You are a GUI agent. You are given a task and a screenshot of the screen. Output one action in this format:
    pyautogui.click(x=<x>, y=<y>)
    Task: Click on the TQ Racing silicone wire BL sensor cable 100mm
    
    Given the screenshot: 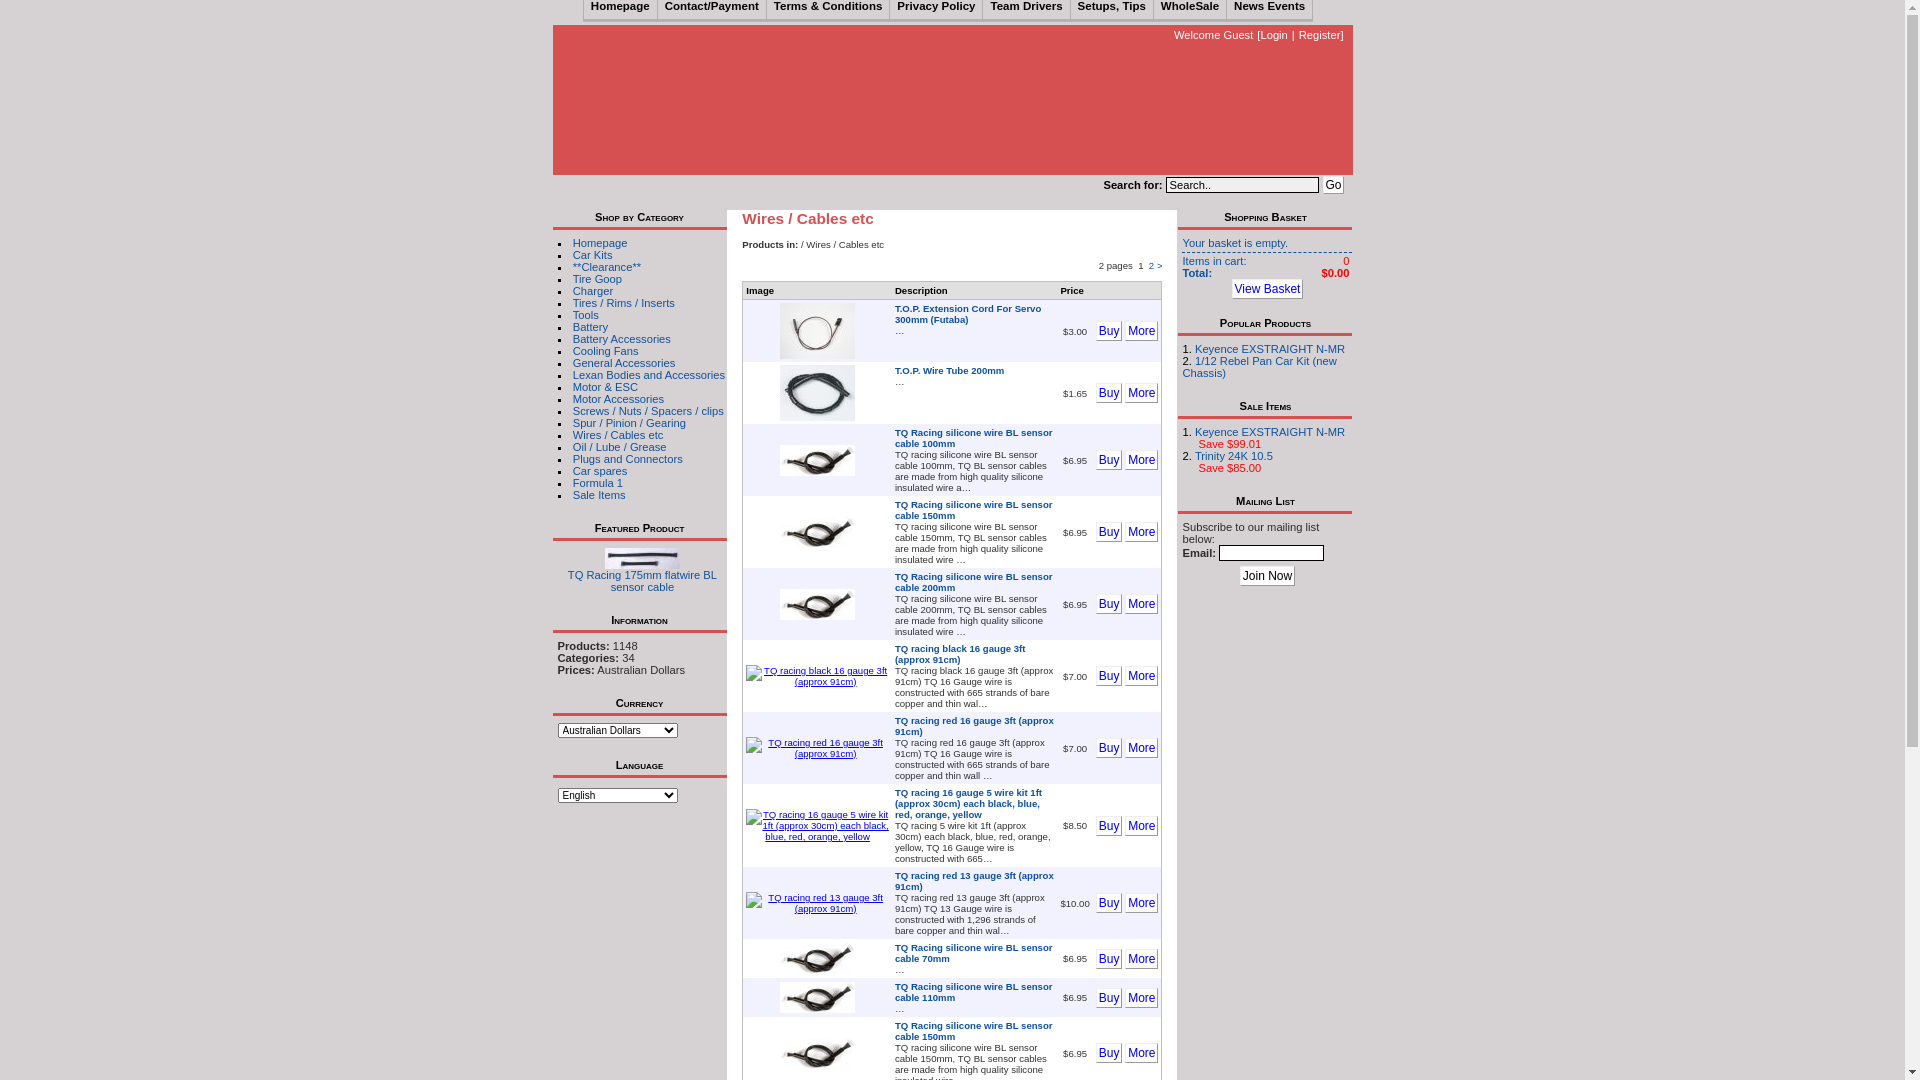 What is the action you would take?
    pyautogui.click(x=974, y=438)
    